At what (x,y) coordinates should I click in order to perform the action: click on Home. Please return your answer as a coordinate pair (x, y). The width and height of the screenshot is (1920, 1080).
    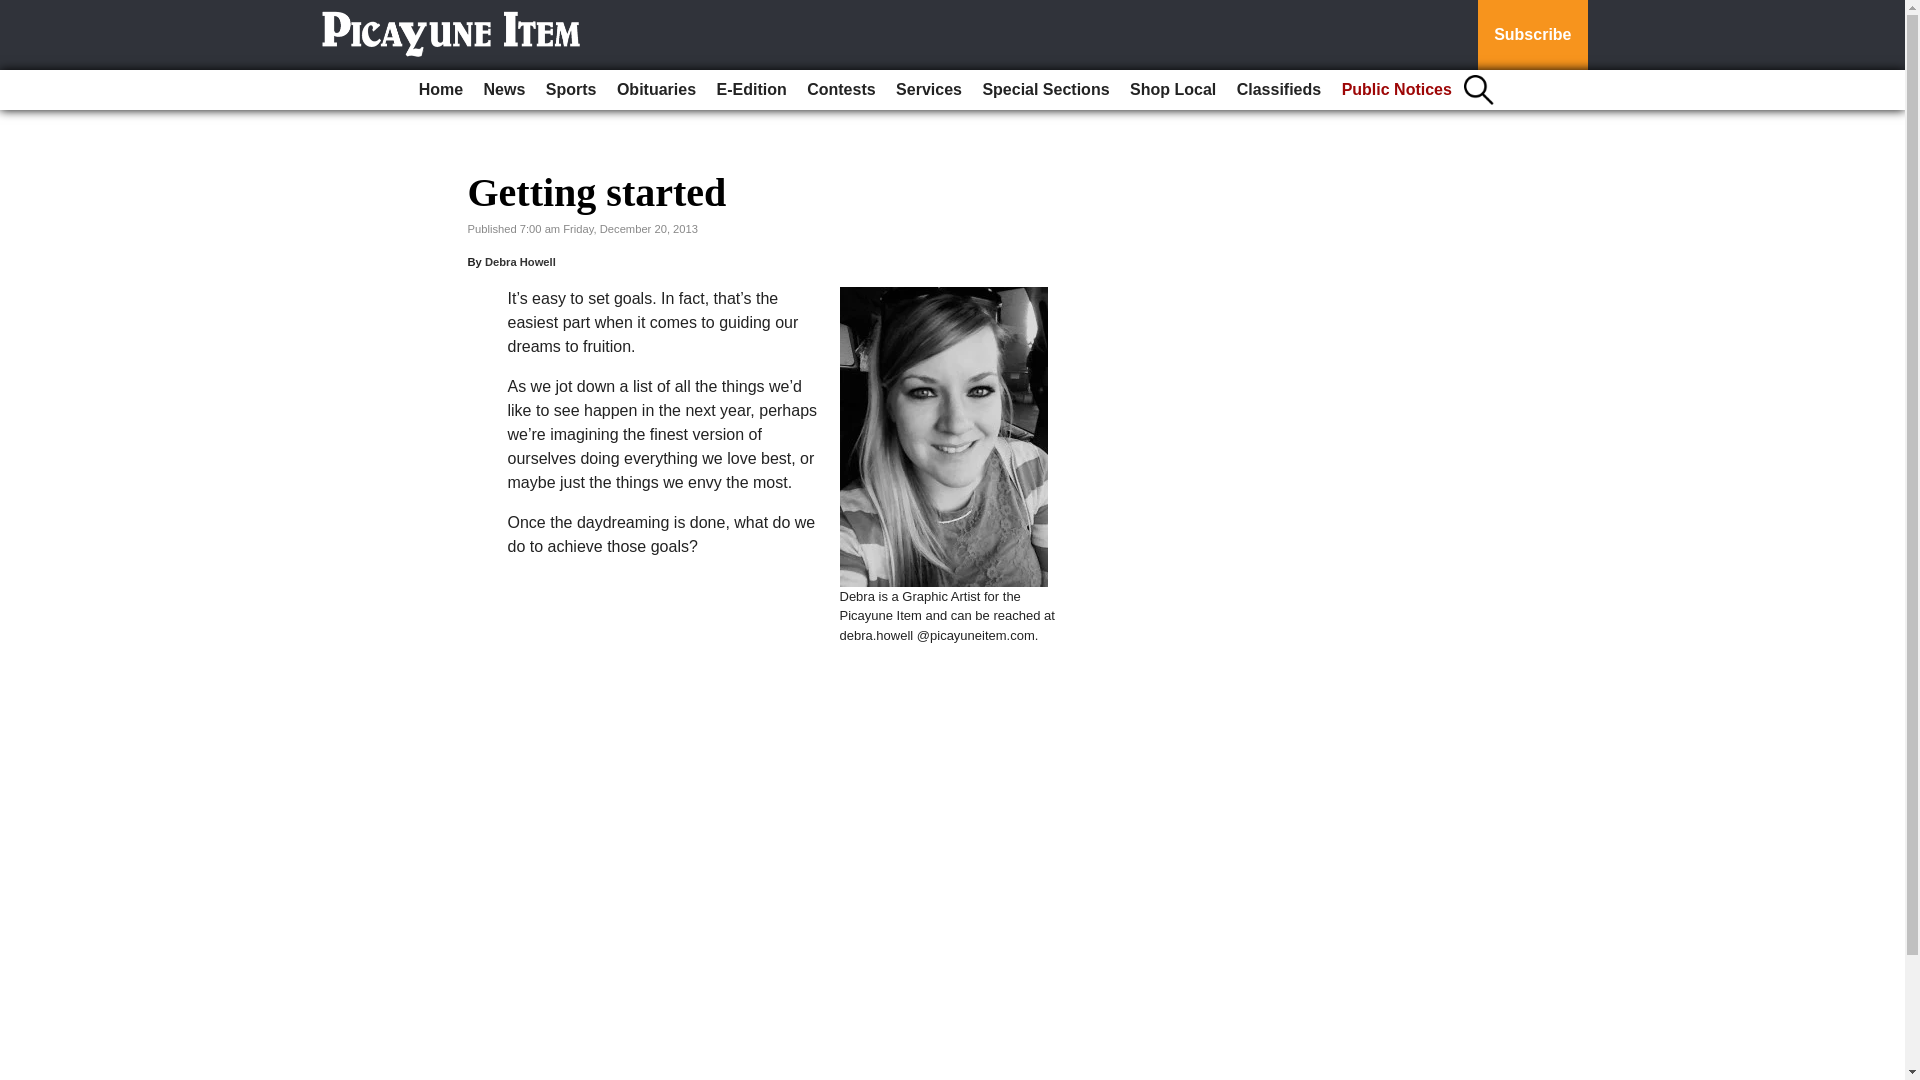
    Looking at the image, I should click on (440, 90).